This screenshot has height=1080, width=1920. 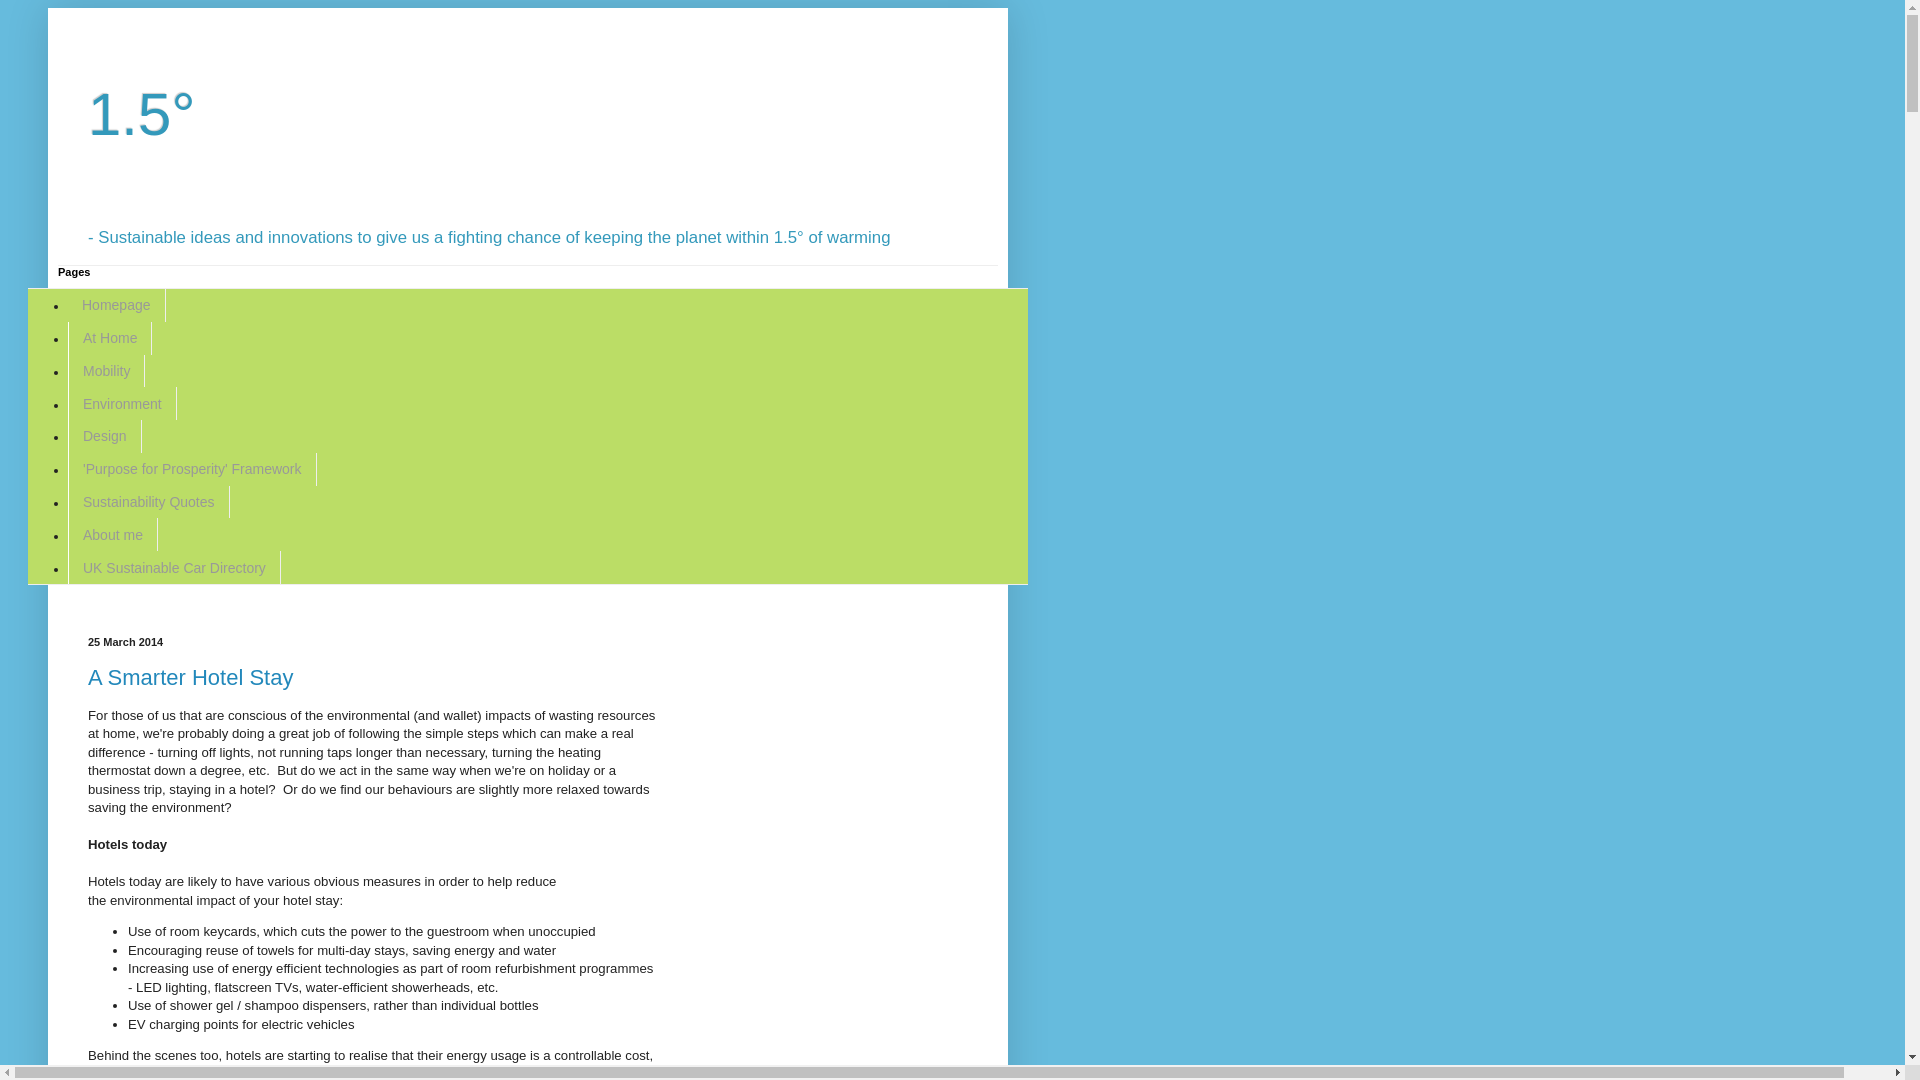 I want to click on UK Sustainable Car Directory, so click(x=174, y=568).